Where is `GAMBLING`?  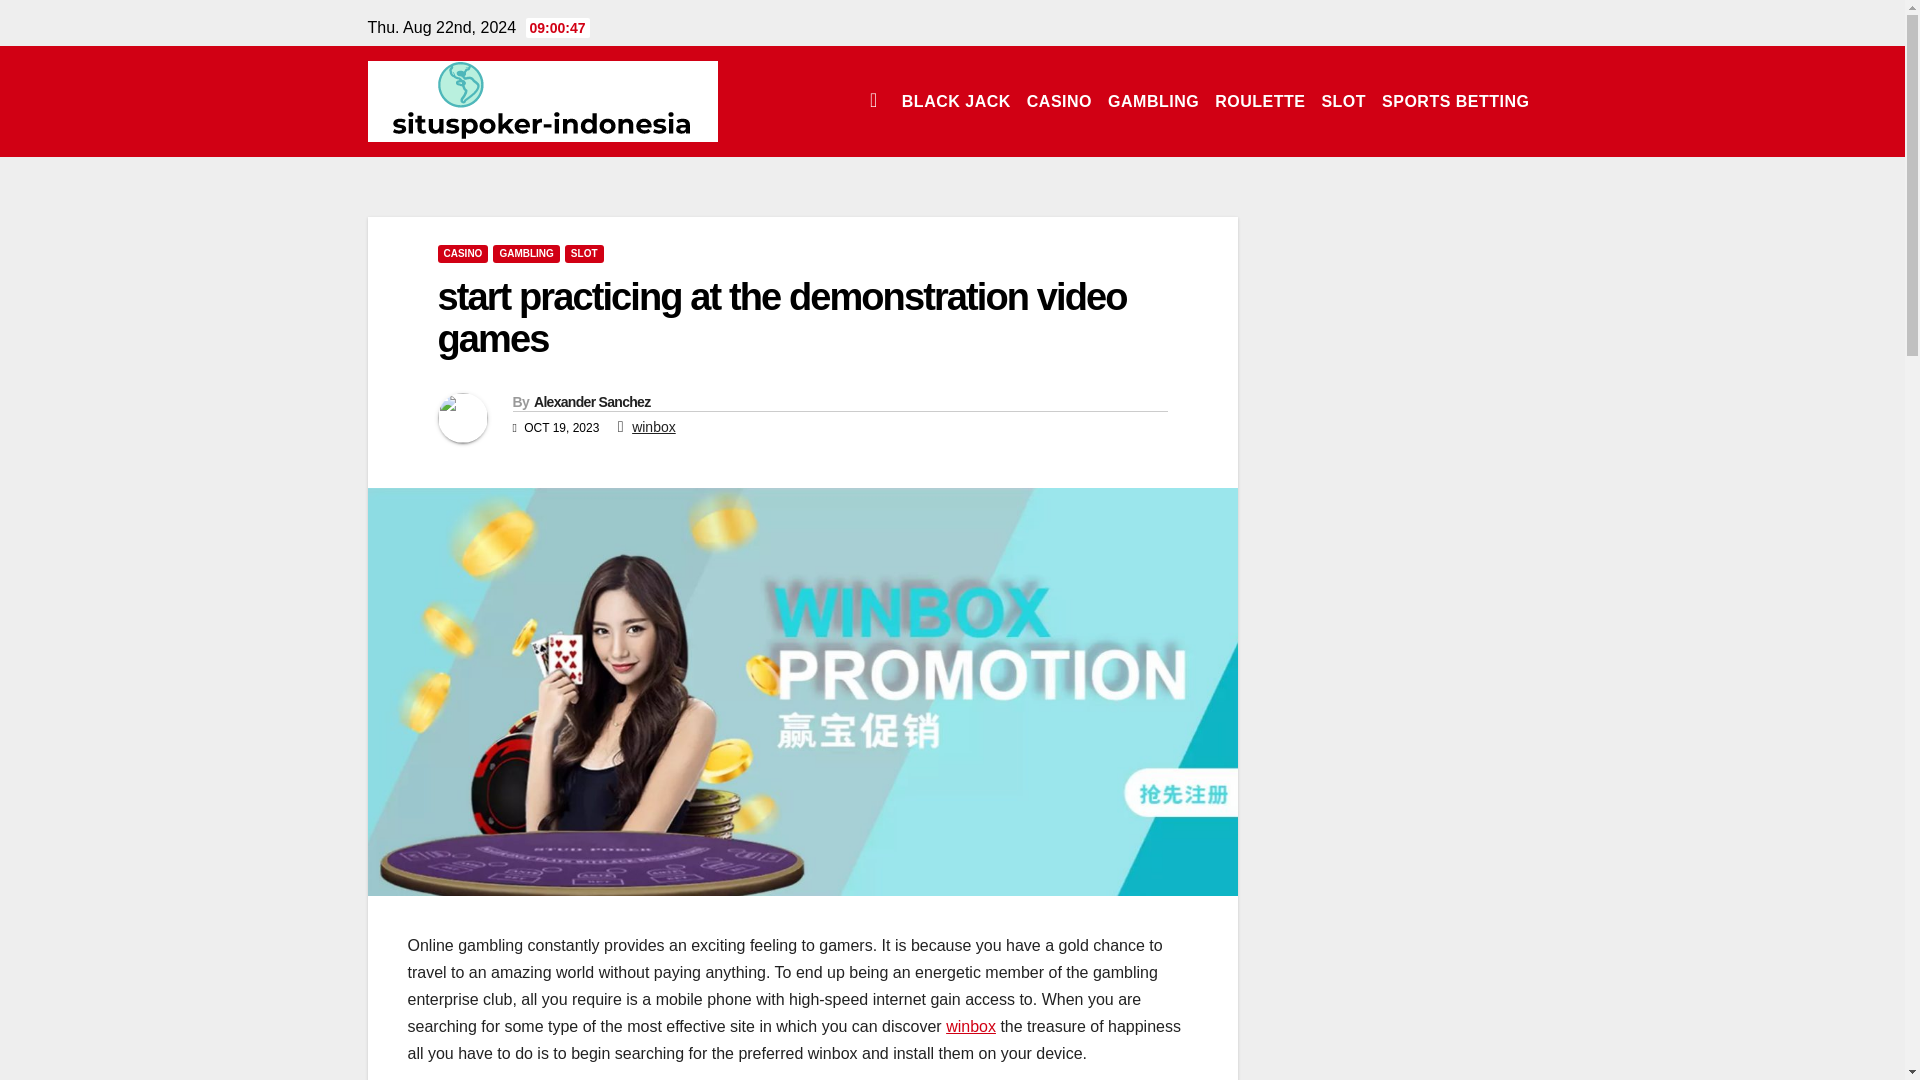 GAMBLING is located at coordinates (1154, 100).